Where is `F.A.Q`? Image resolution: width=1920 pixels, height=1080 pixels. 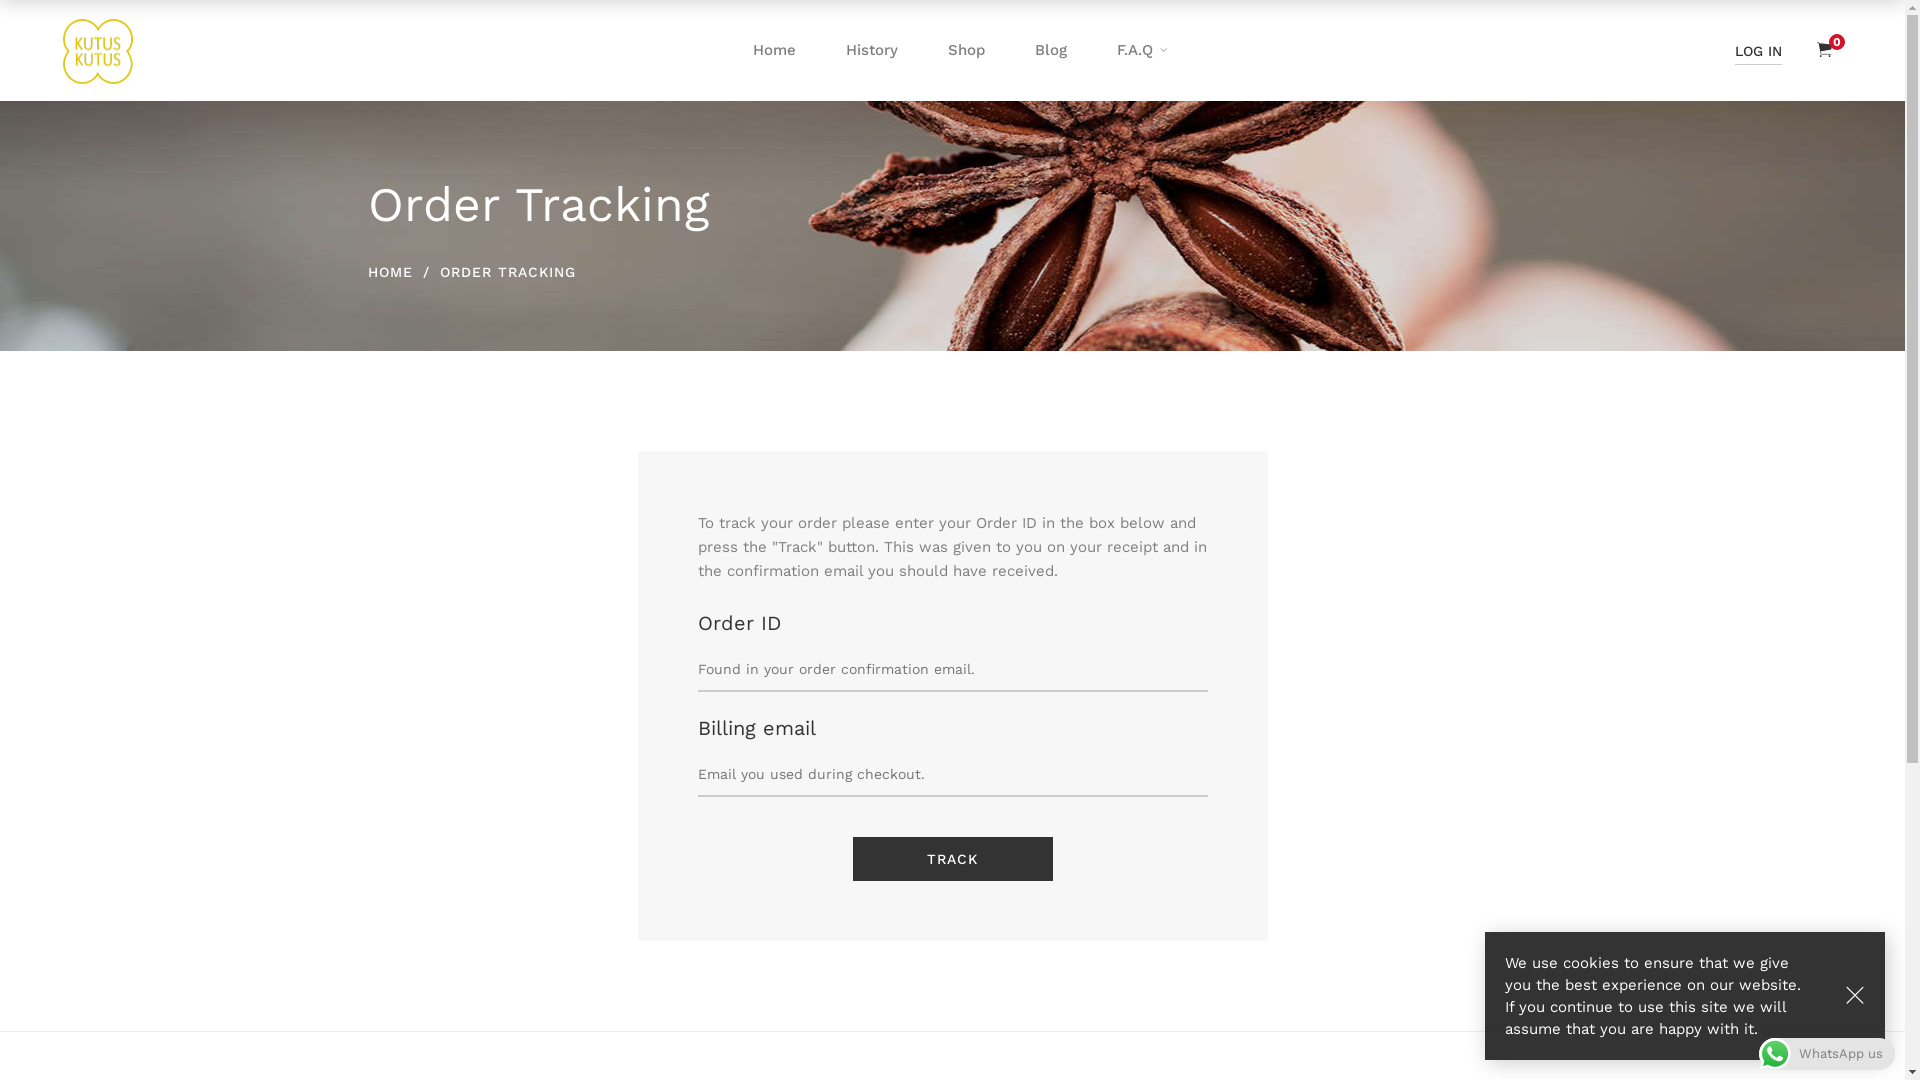 F.A.Q is located at coordinates (1135, 50).